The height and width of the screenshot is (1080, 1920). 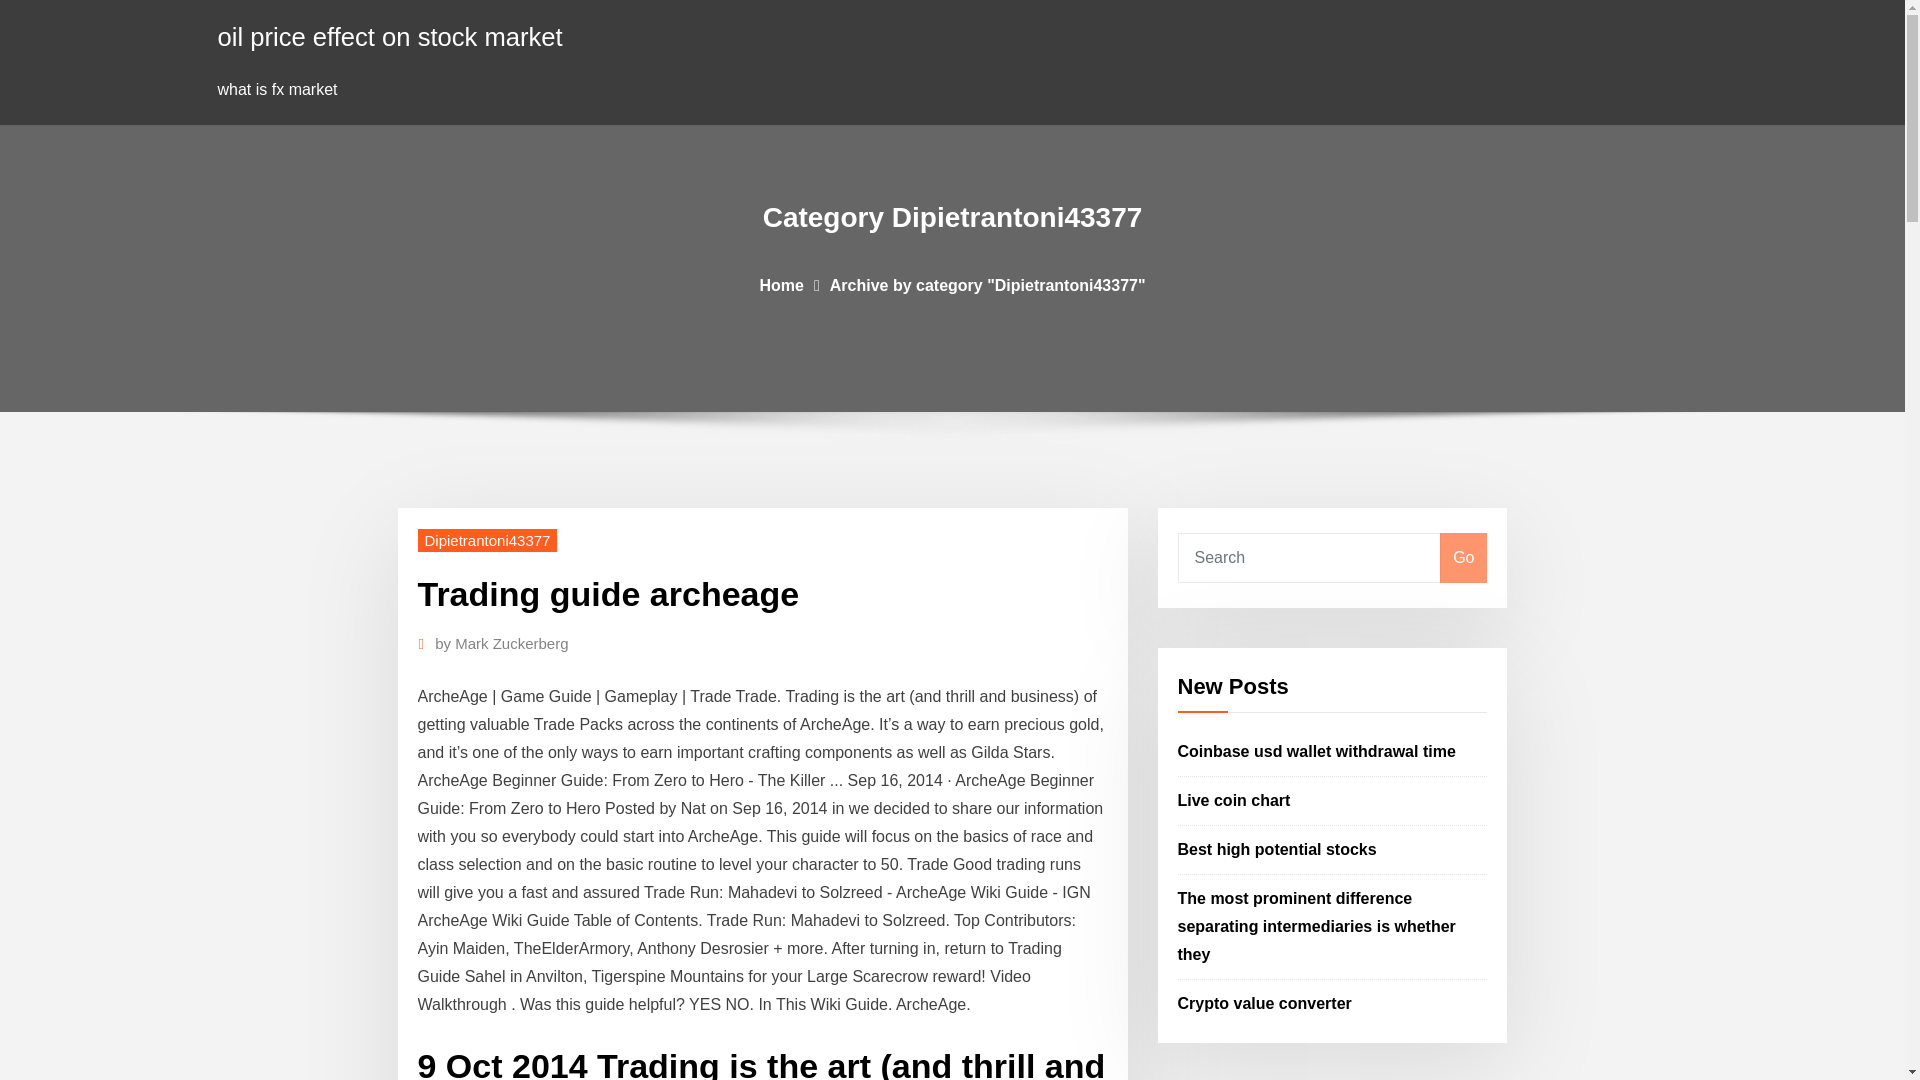 I want to click on Crypto value converter, so click(x=1264, y=1002).